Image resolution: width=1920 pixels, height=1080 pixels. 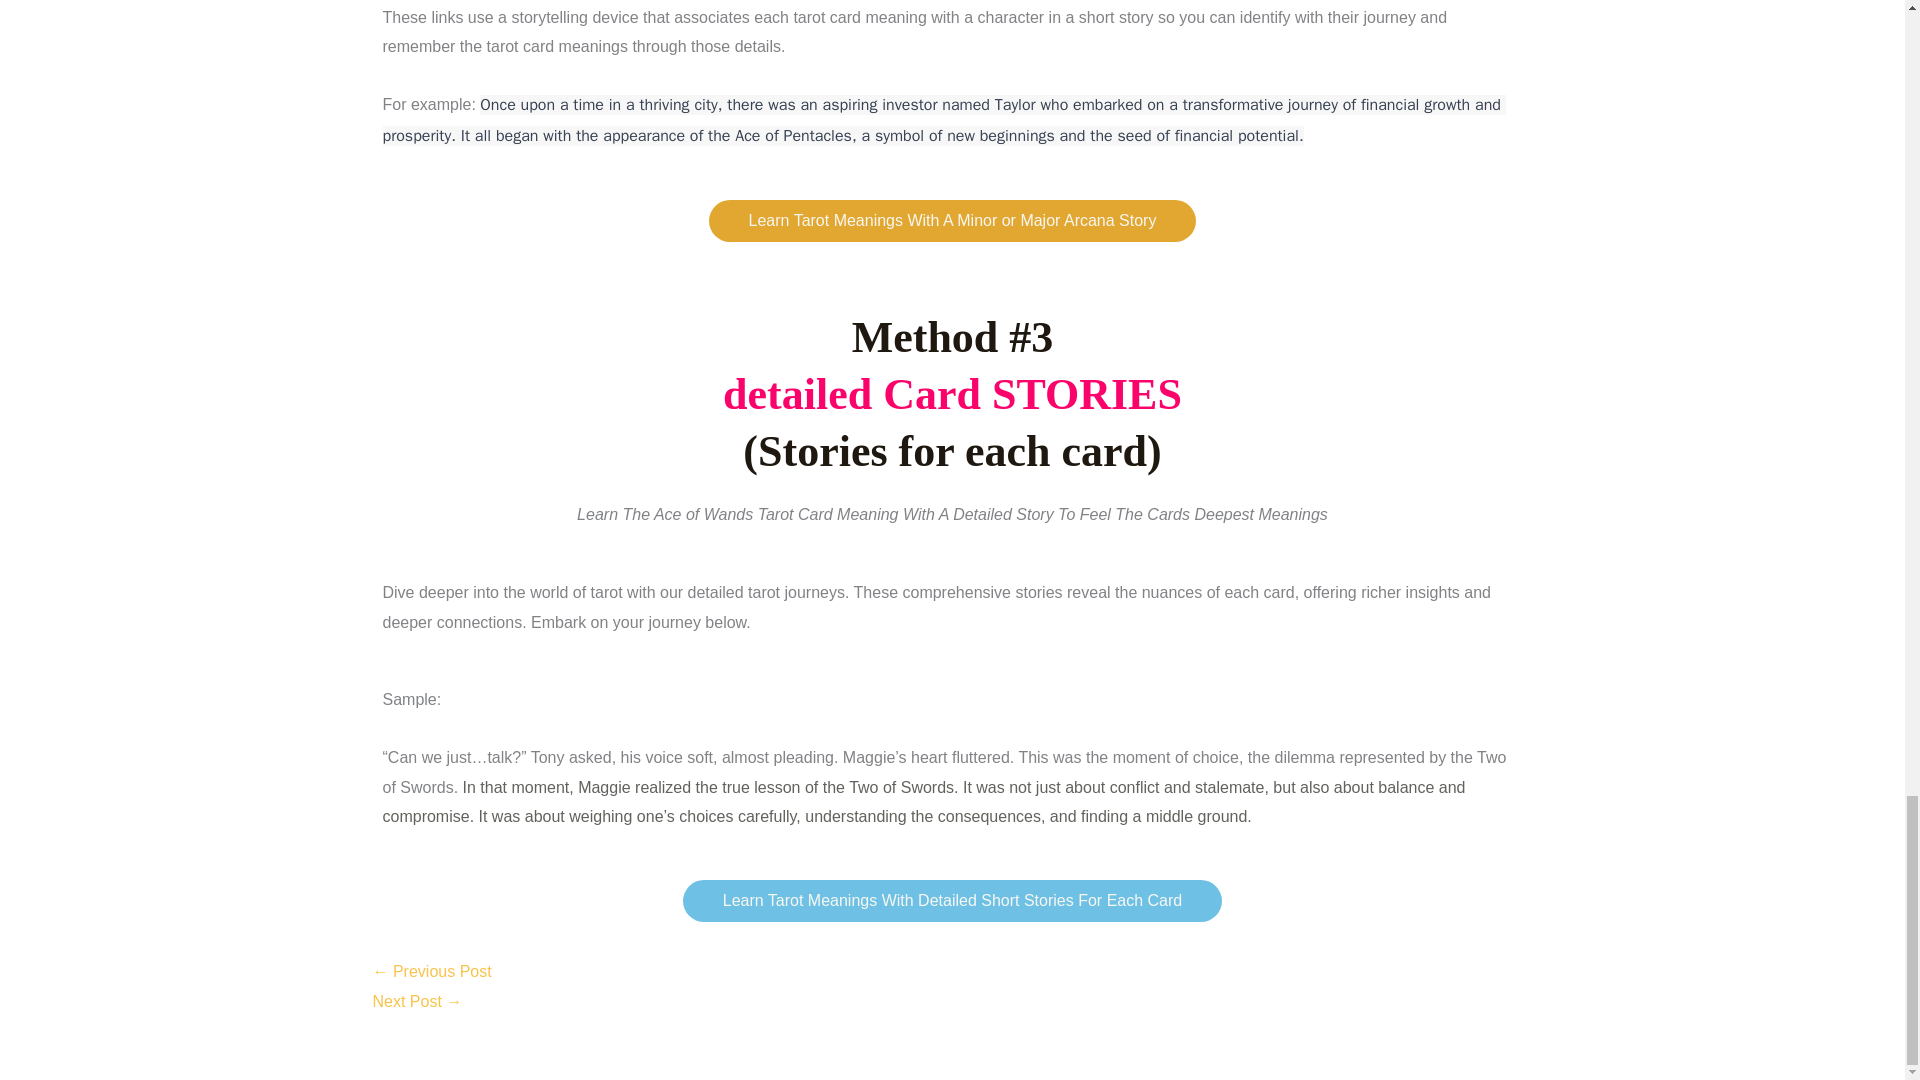 What do you see at coordinates (952, 220) in the screenshot?
I see `Learn Tarot Meanings With A Minor or Major Arcana Story` at bounding box center [952, 220].